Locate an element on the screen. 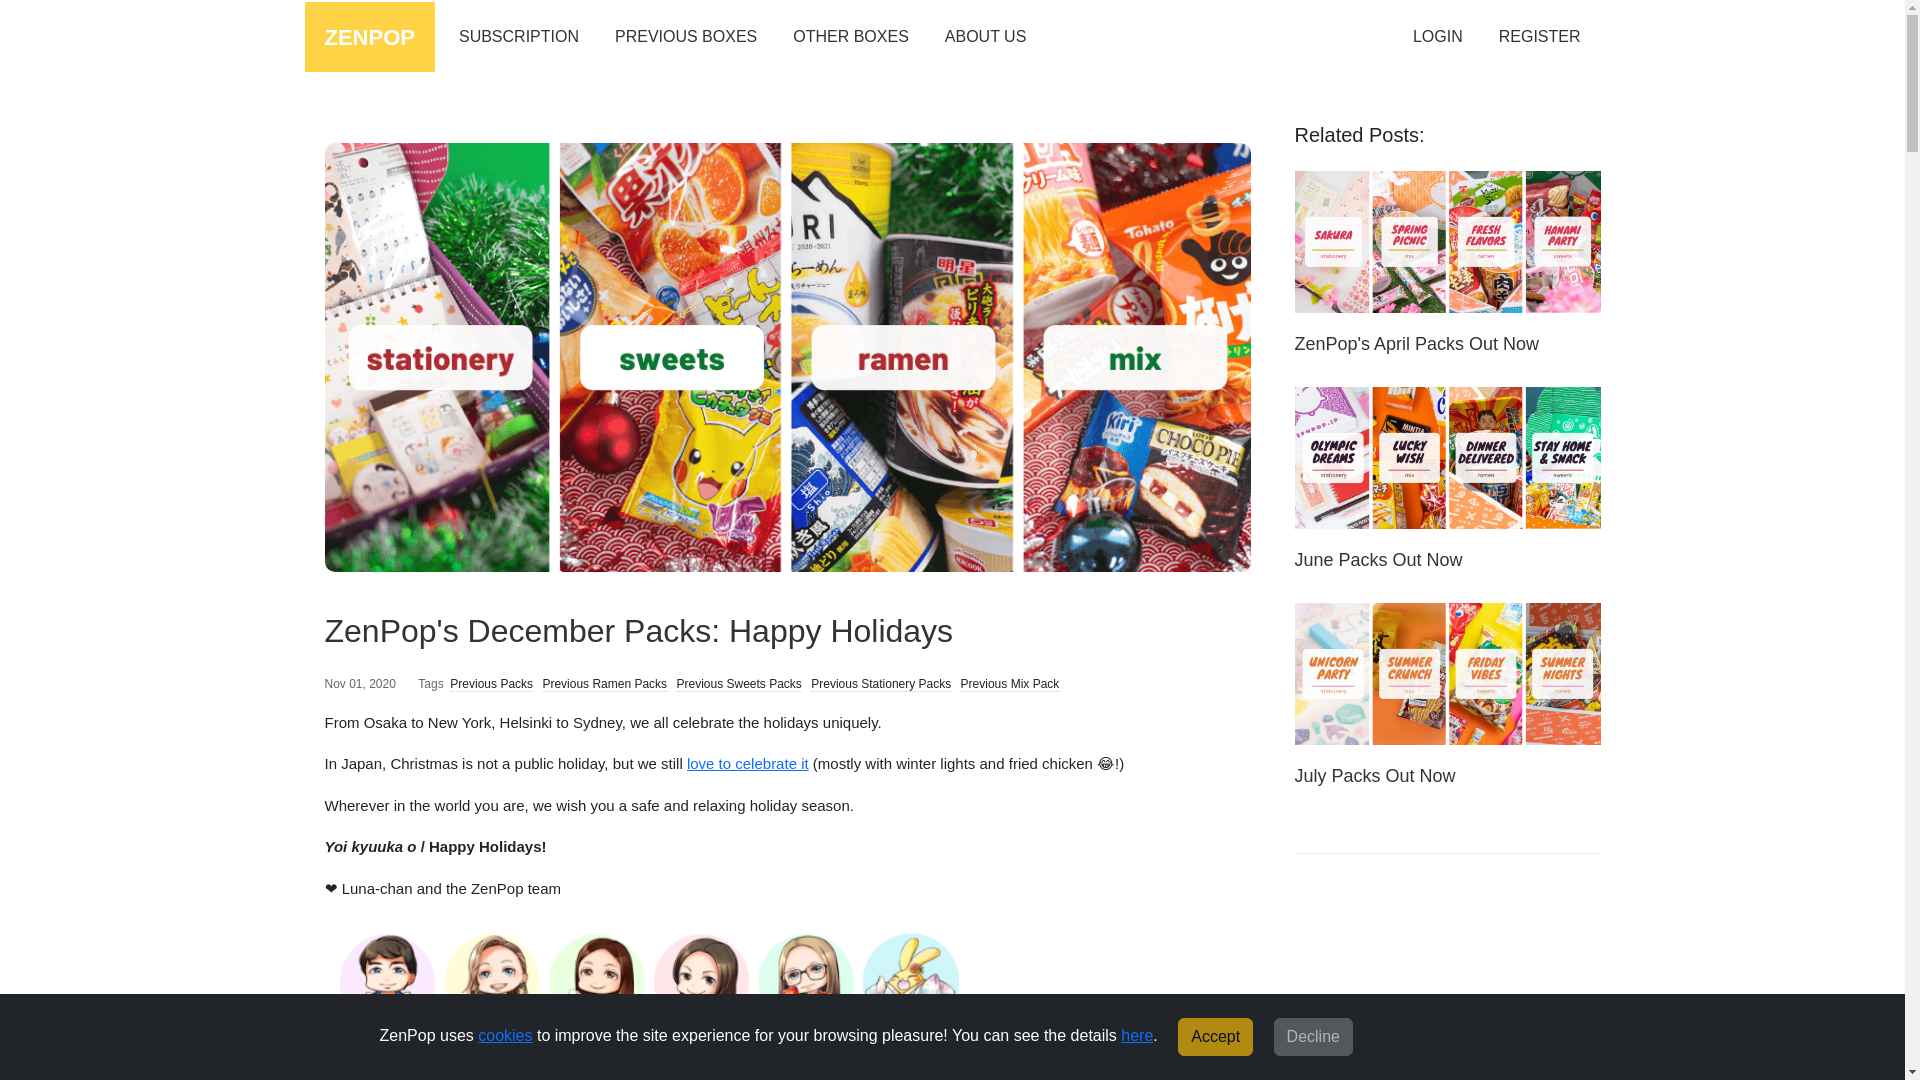 This screenshot has height=1080, width=1920. ZenPop's April Packs Out Now is located at coordinates (1446, 240).